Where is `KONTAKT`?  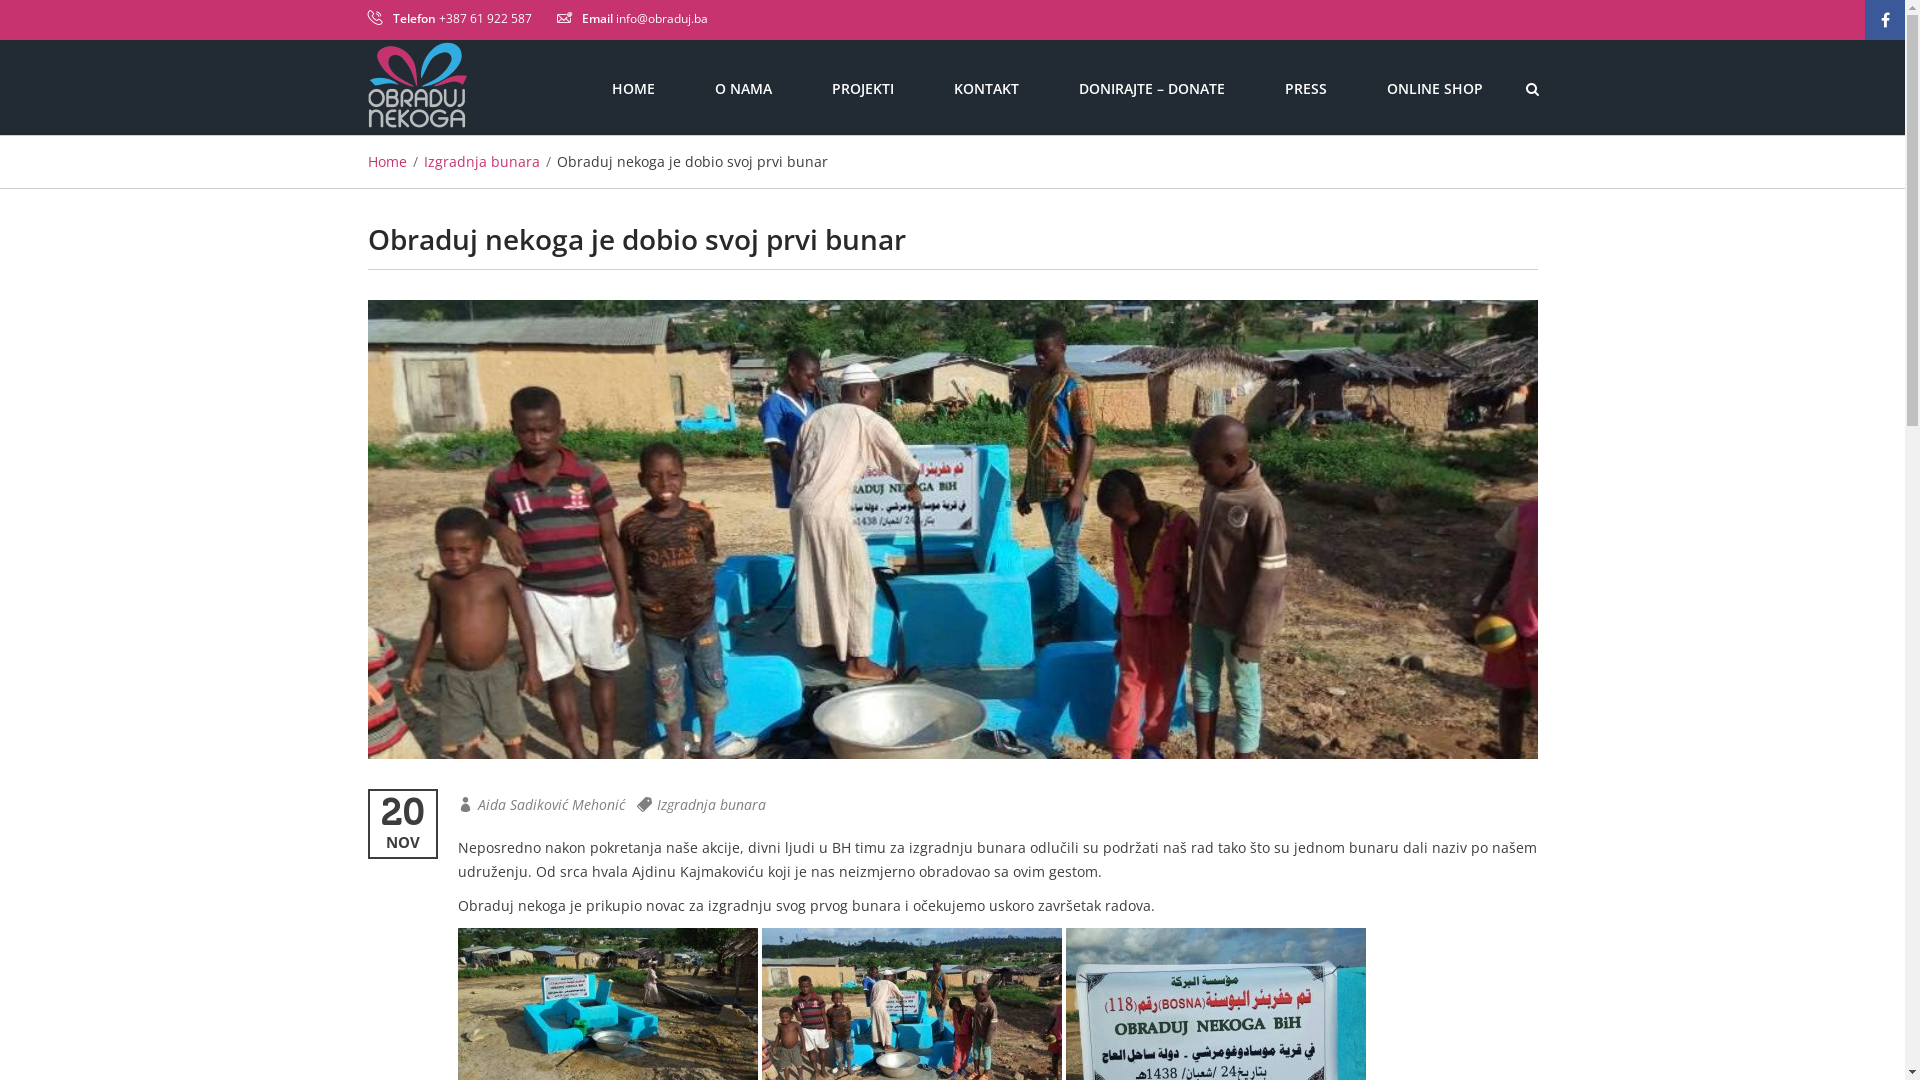
KONTAKT is located at coordinates (986, 88).